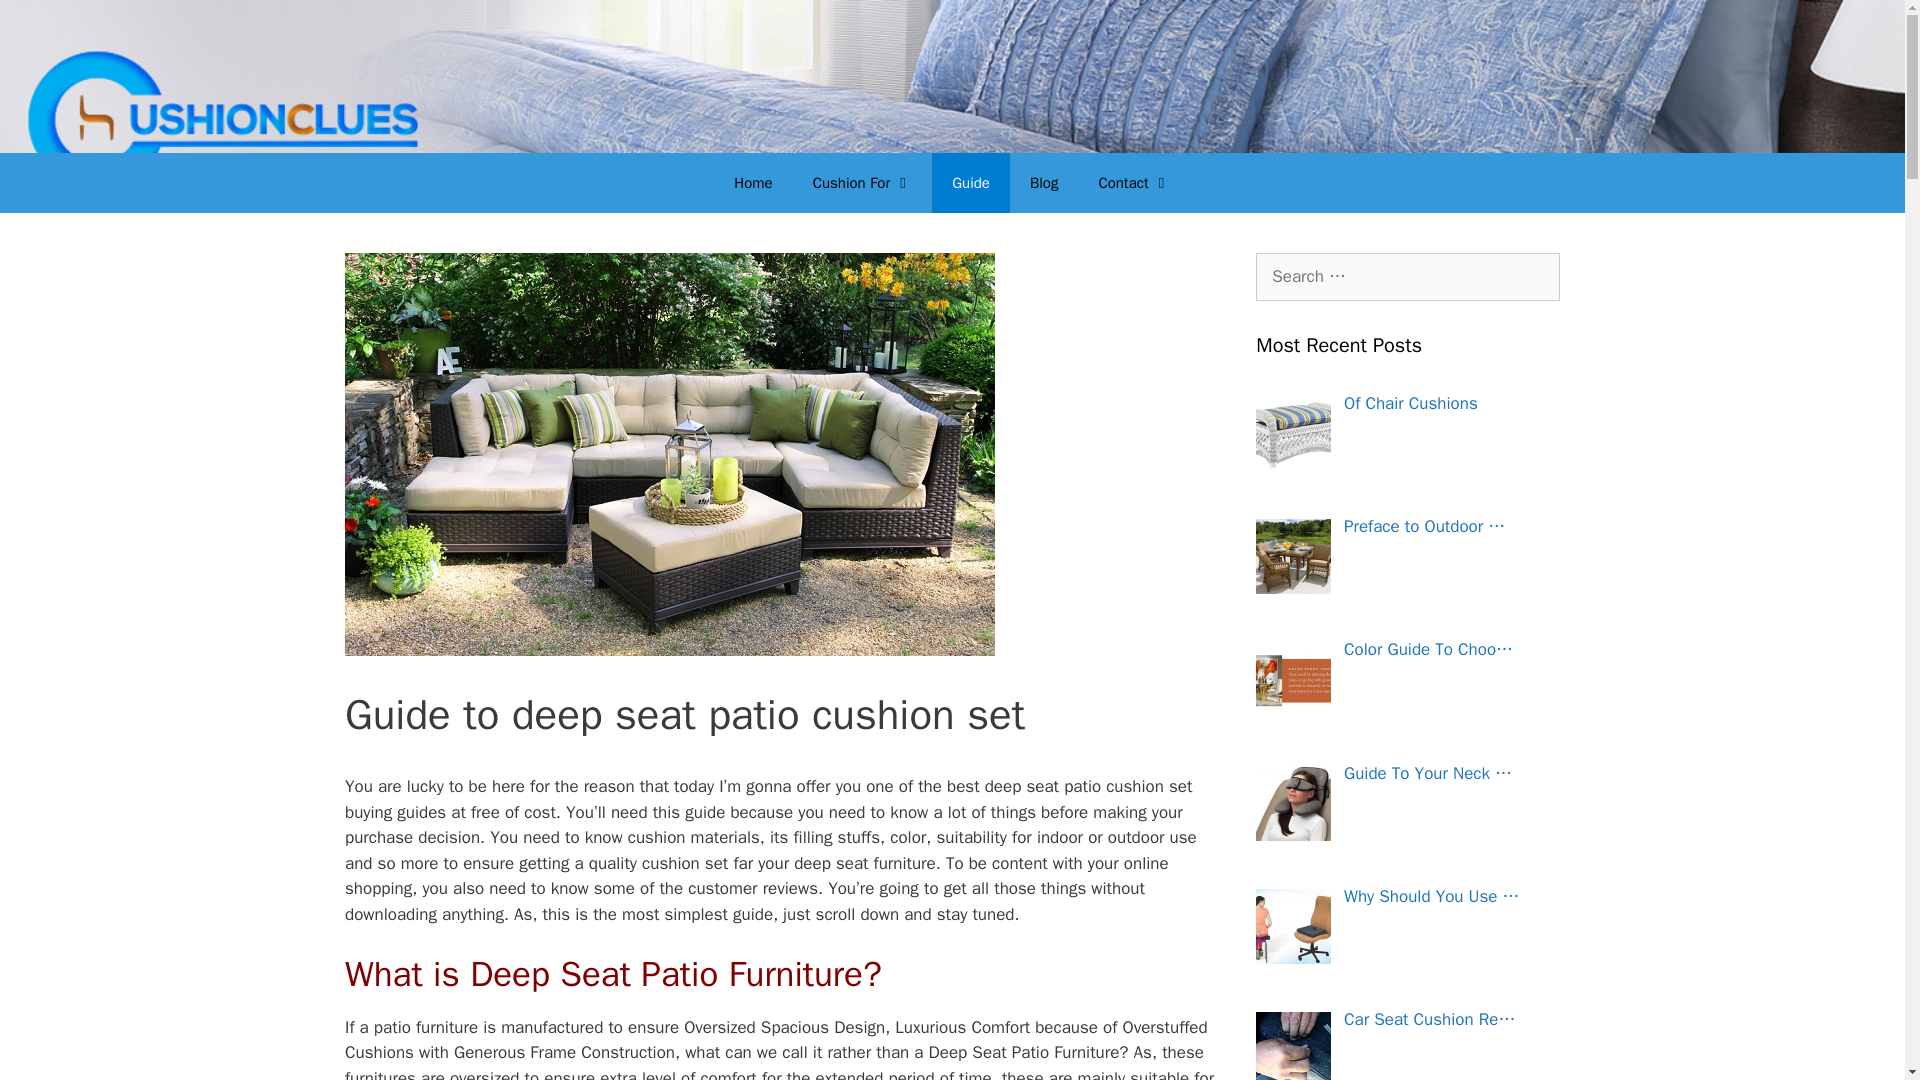 The width and height of the screenshot is (1920, 1080). What do you see at coordinates (1134, 182) in the screenshot?
I see `Contact` at bounding box center [1134, 182].